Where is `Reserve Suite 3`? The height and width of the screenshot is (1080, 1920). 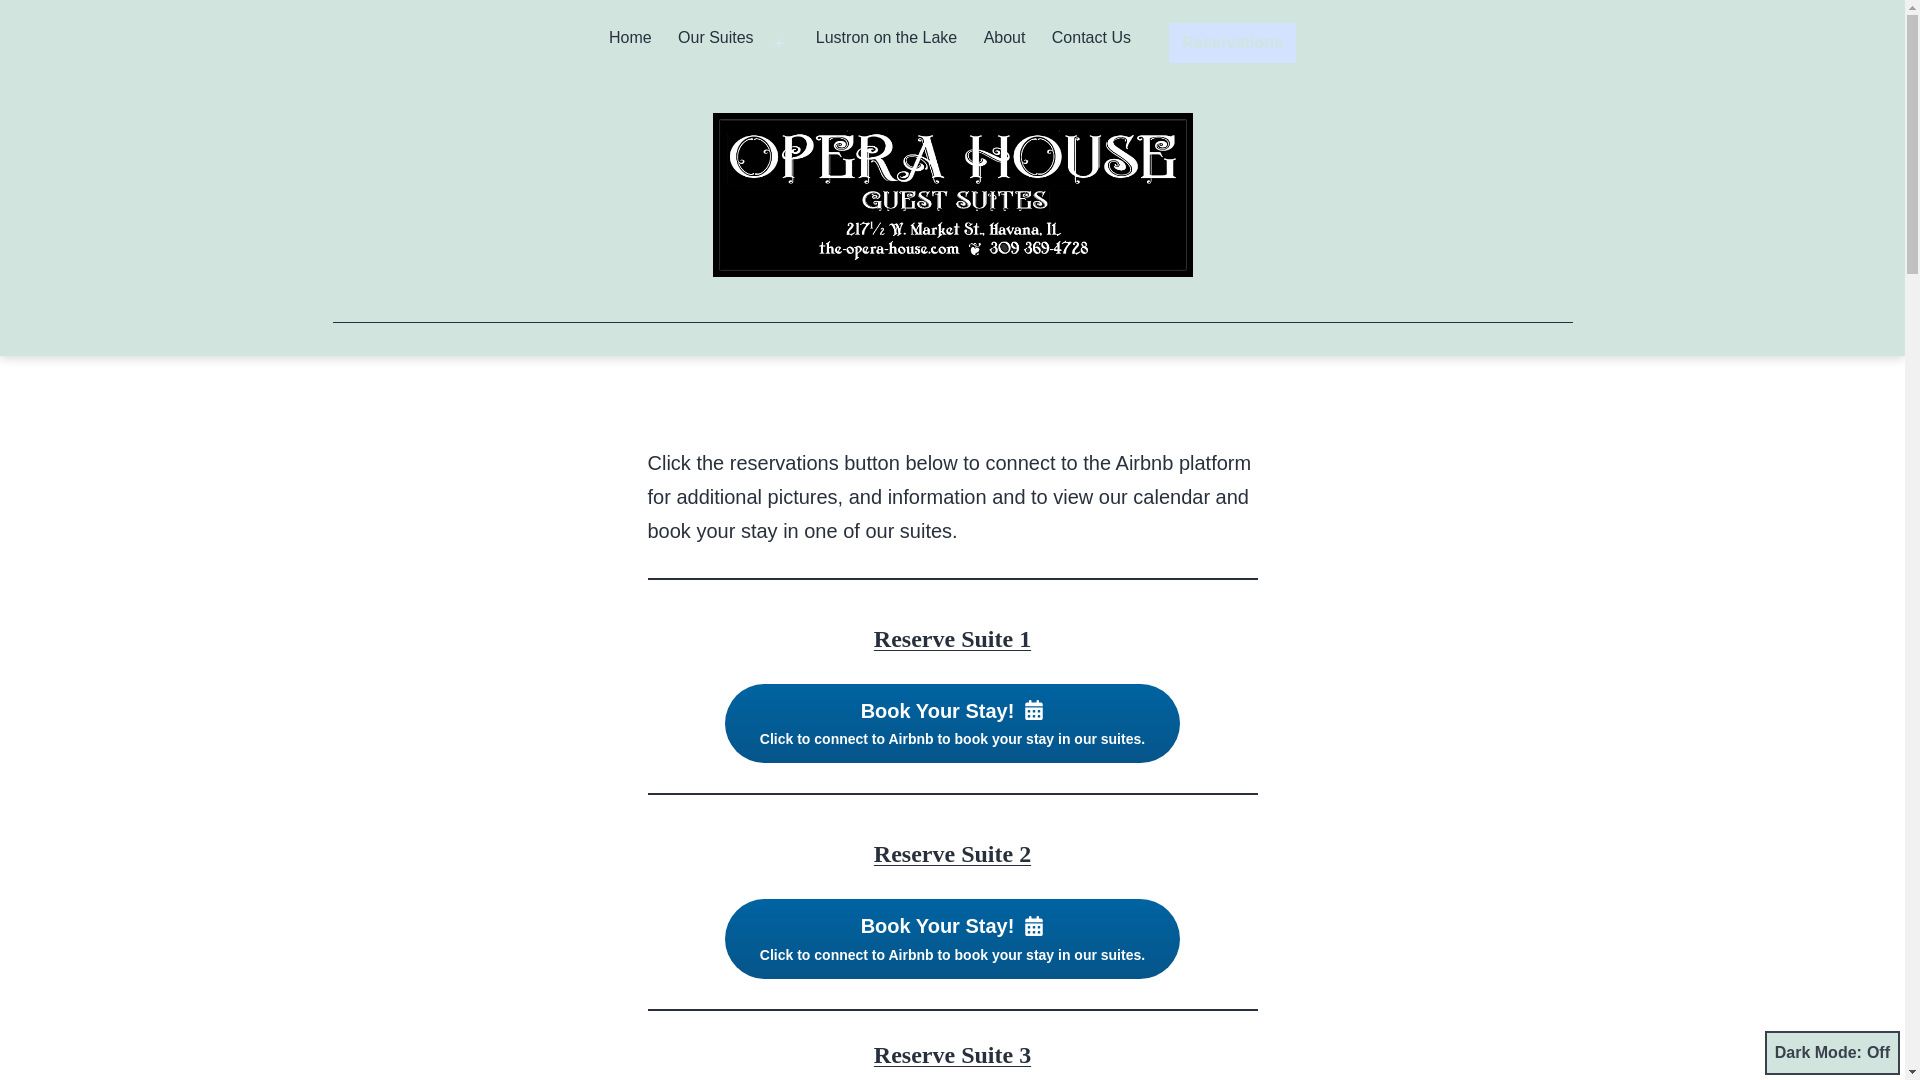 Reserve Suite 3 is located at coordinates (952, 1055).